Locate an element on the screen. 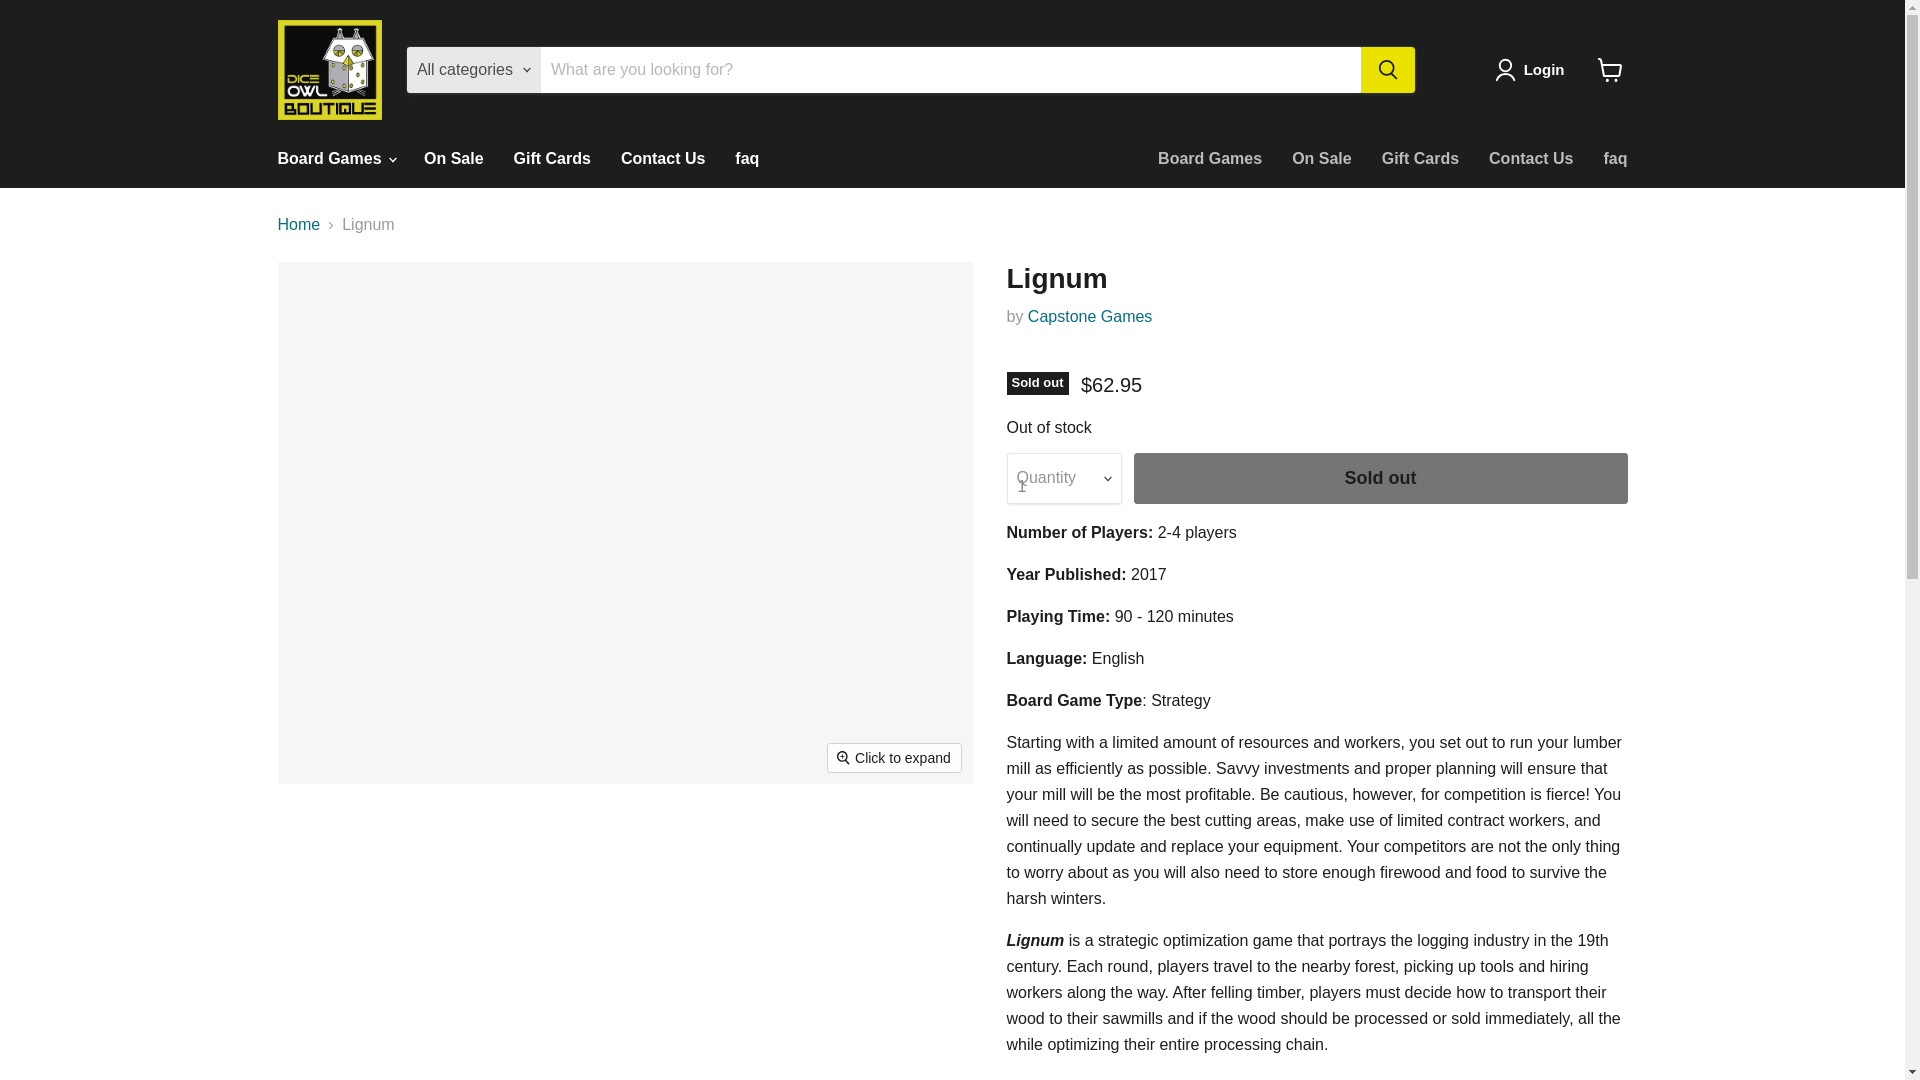  On Sale is located at coordinates (454, 159).